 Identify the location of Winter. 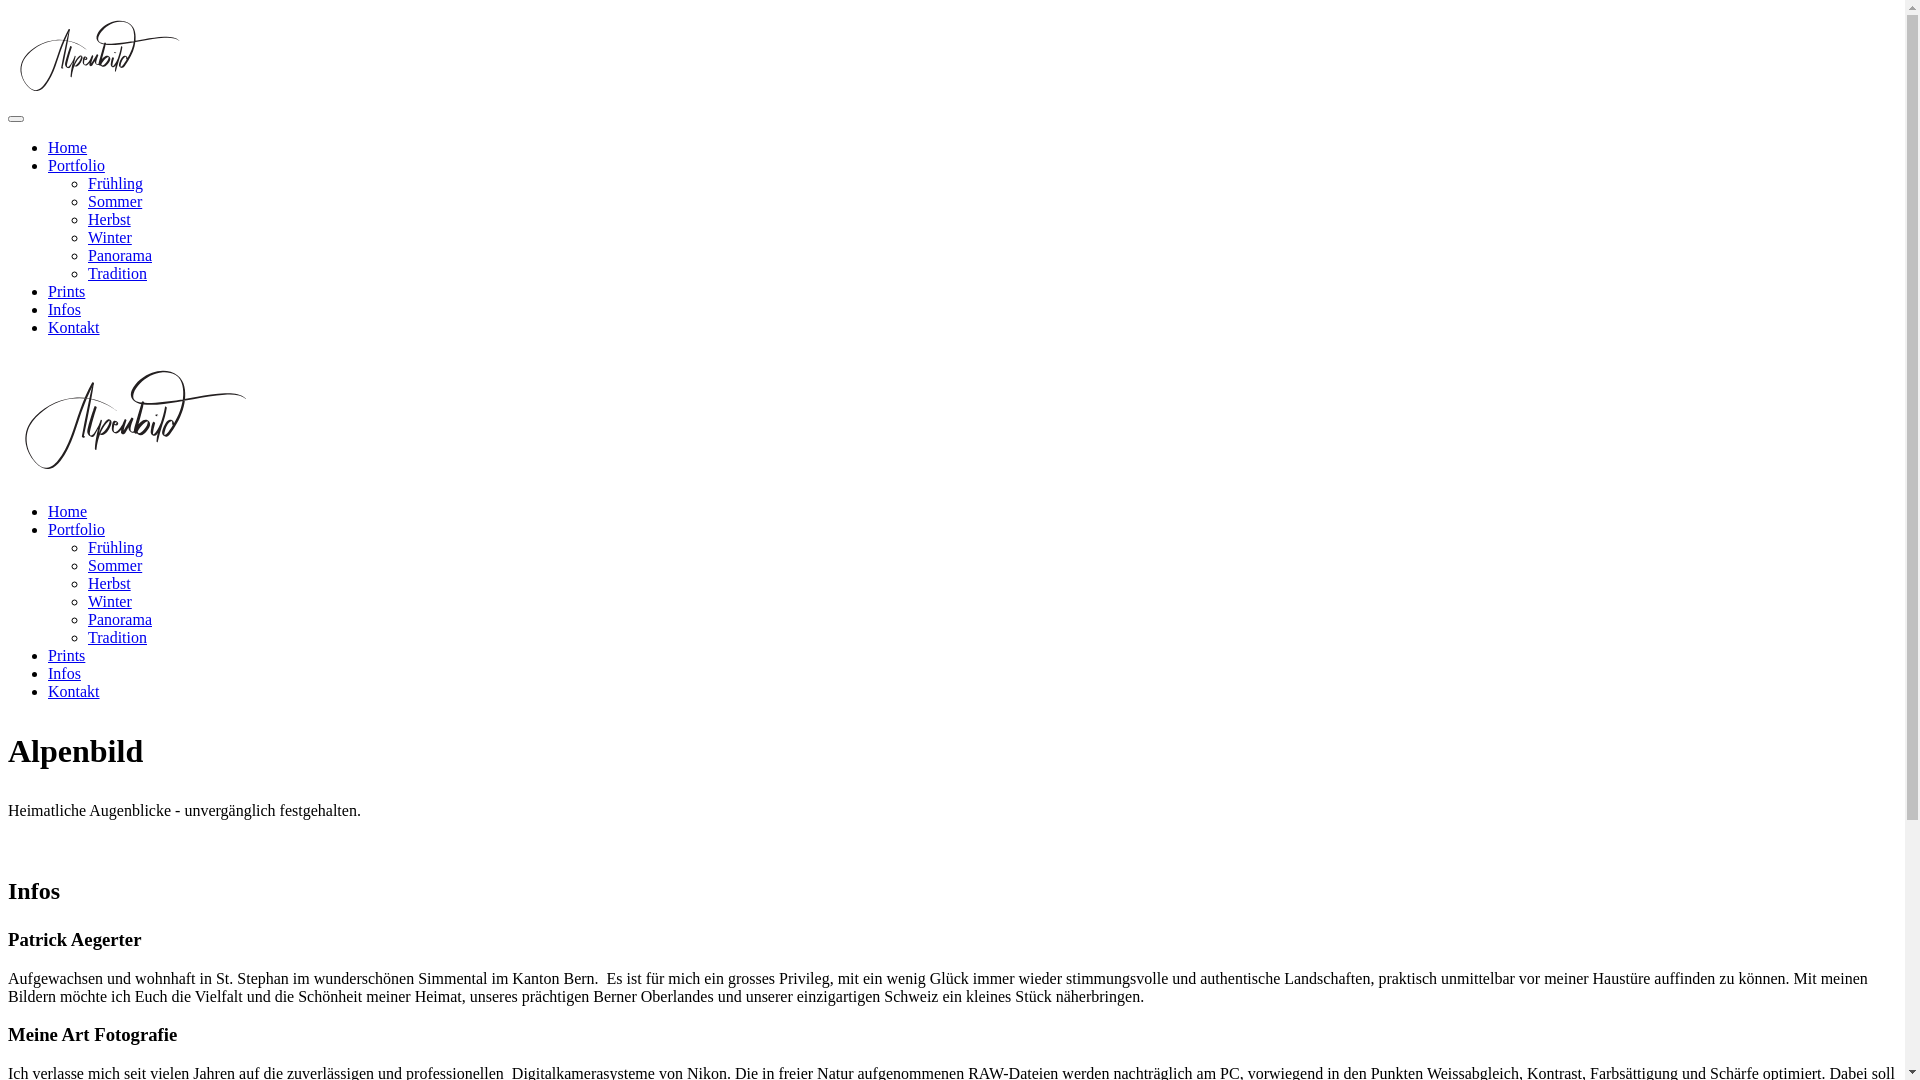
(110, 238).